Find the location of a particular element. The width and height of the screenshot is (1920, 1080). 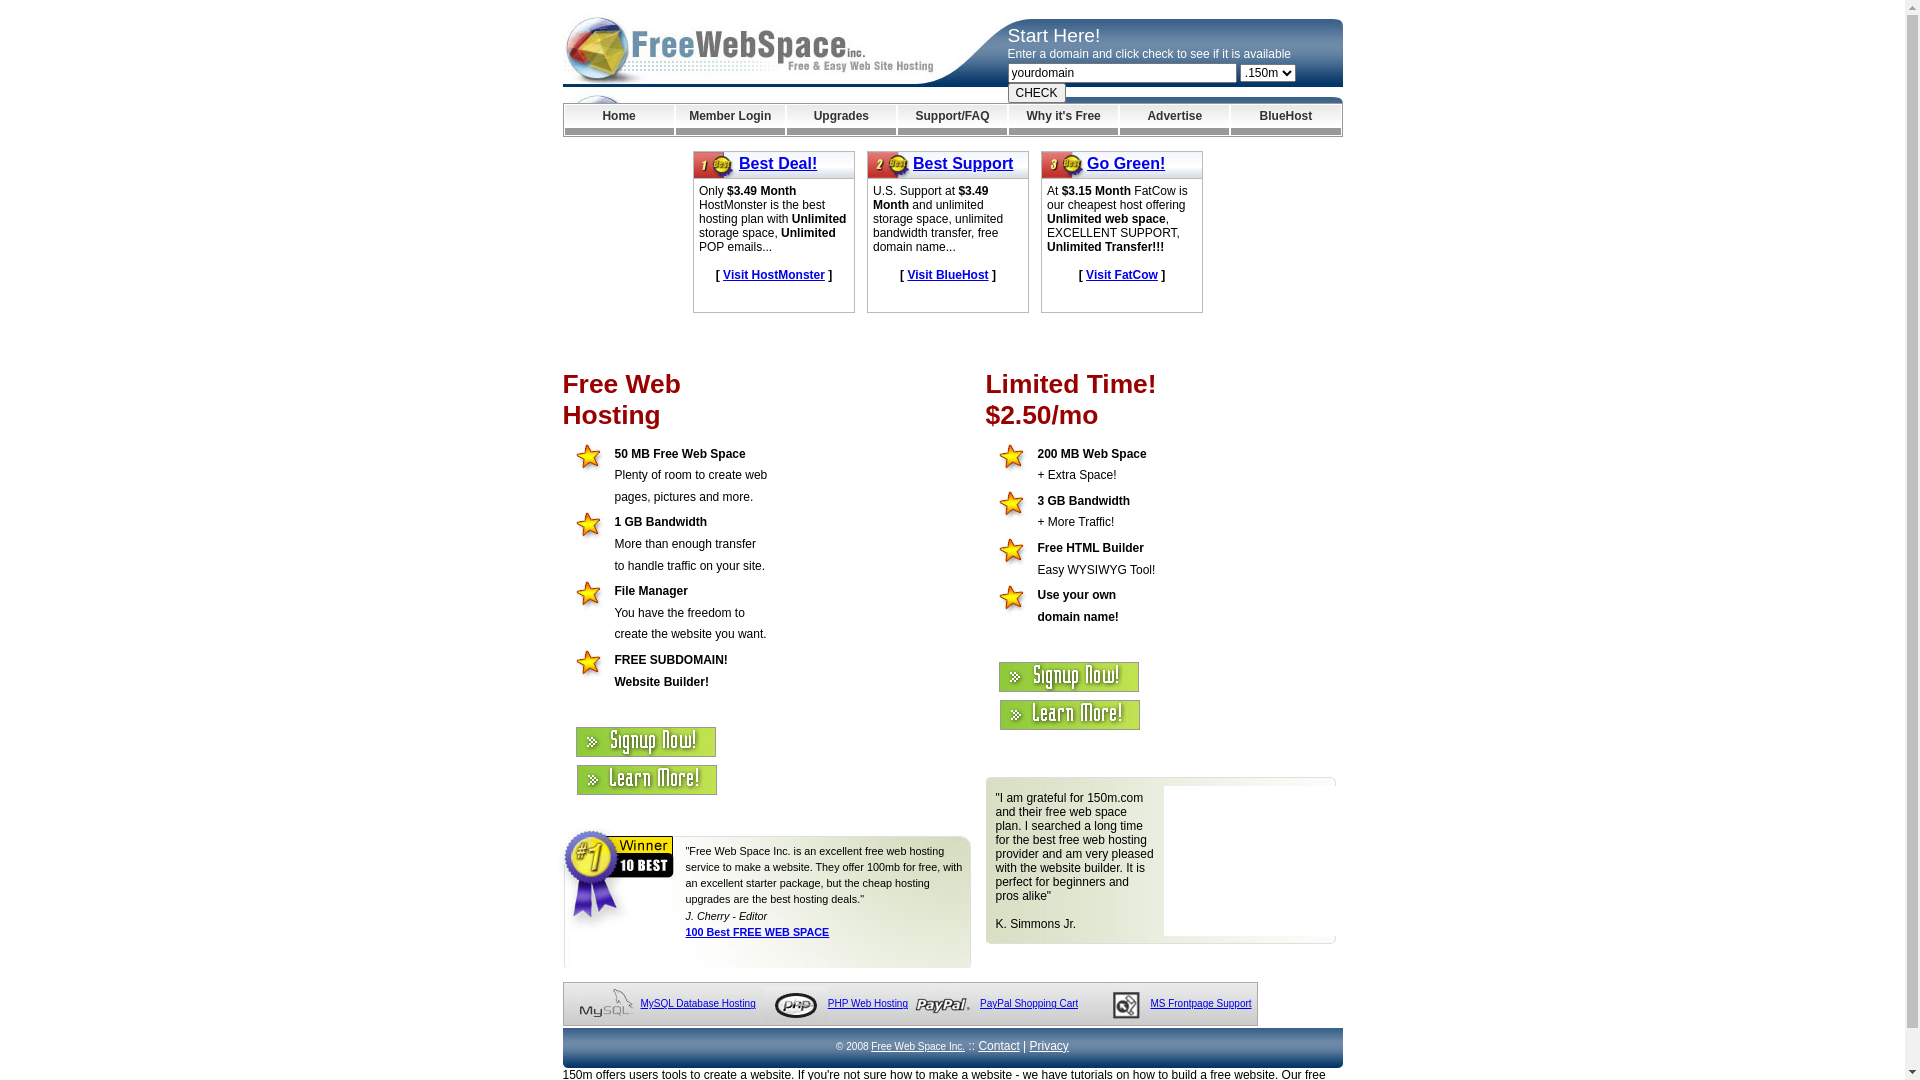

Why it's Free is located at coordinates (1064, 120).